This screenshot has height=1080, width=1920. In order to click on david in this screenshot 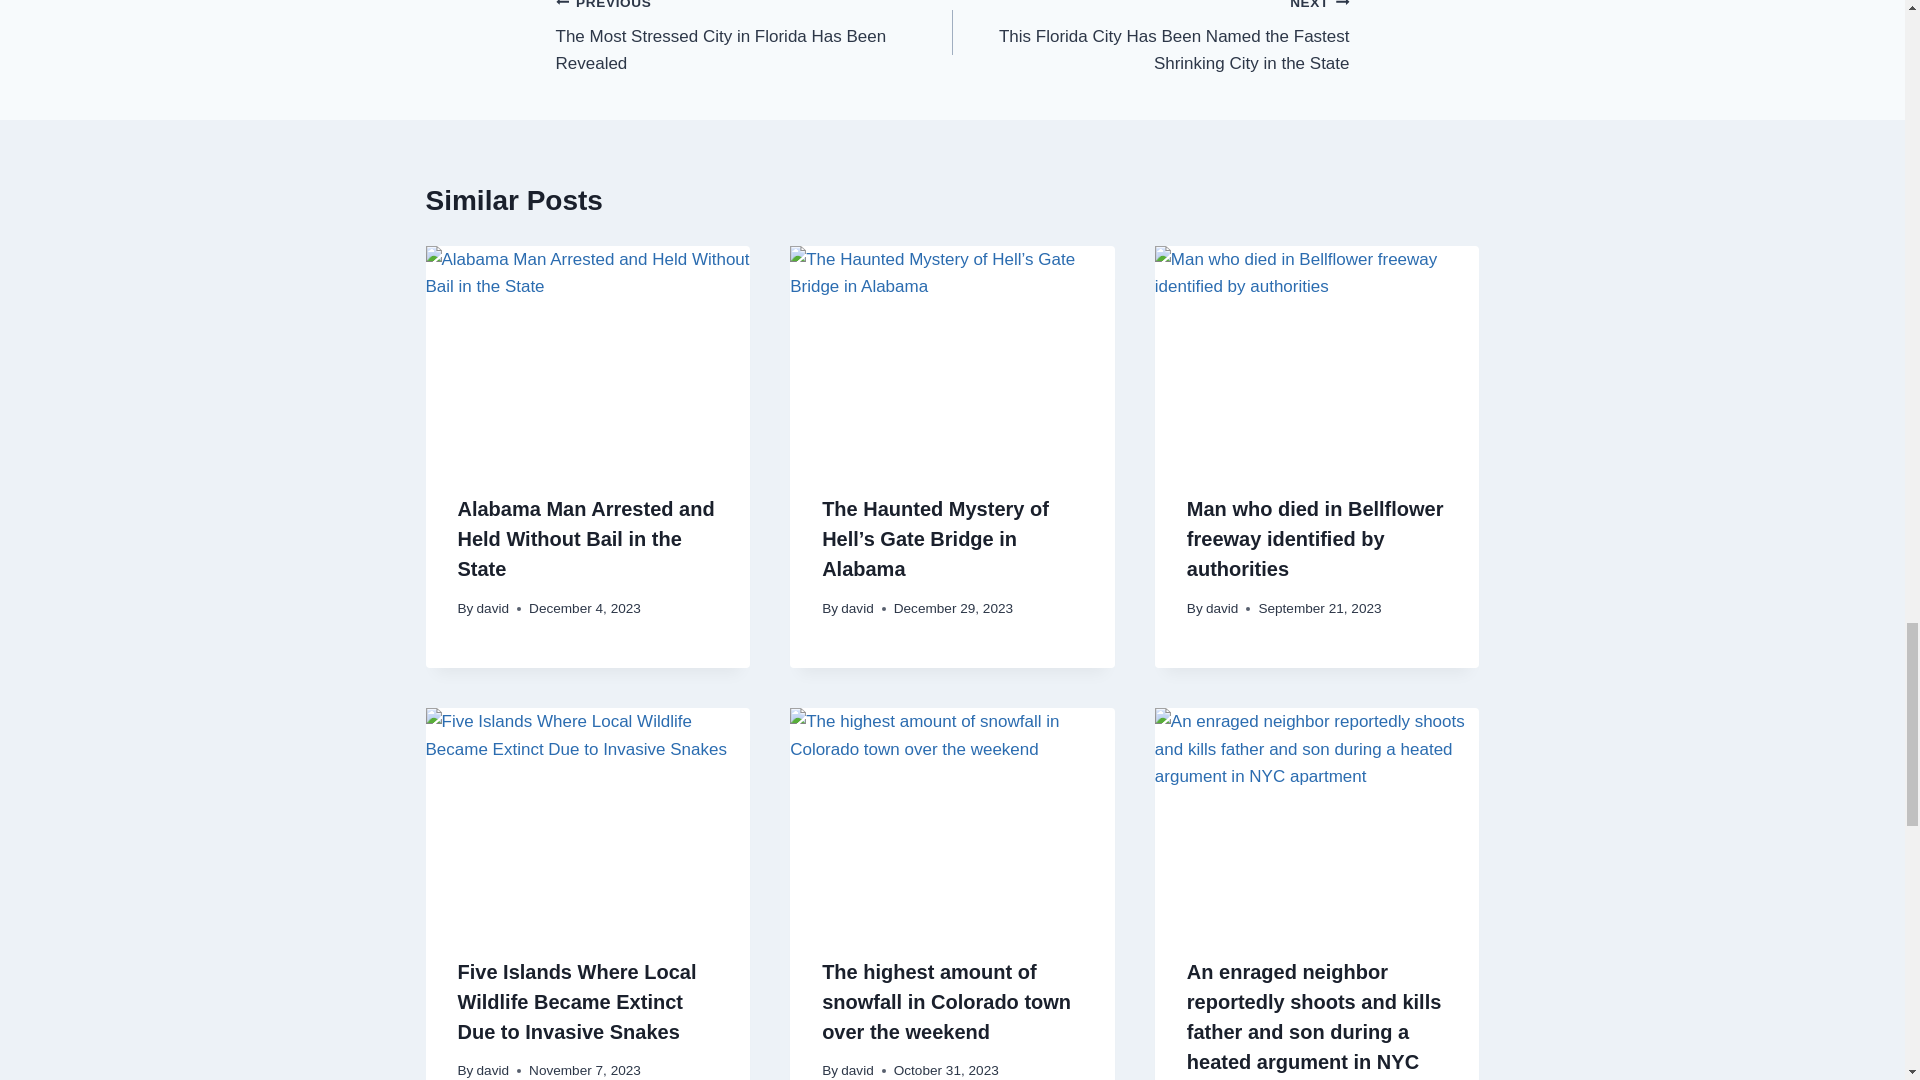, I will do `click(1222, 608)`.